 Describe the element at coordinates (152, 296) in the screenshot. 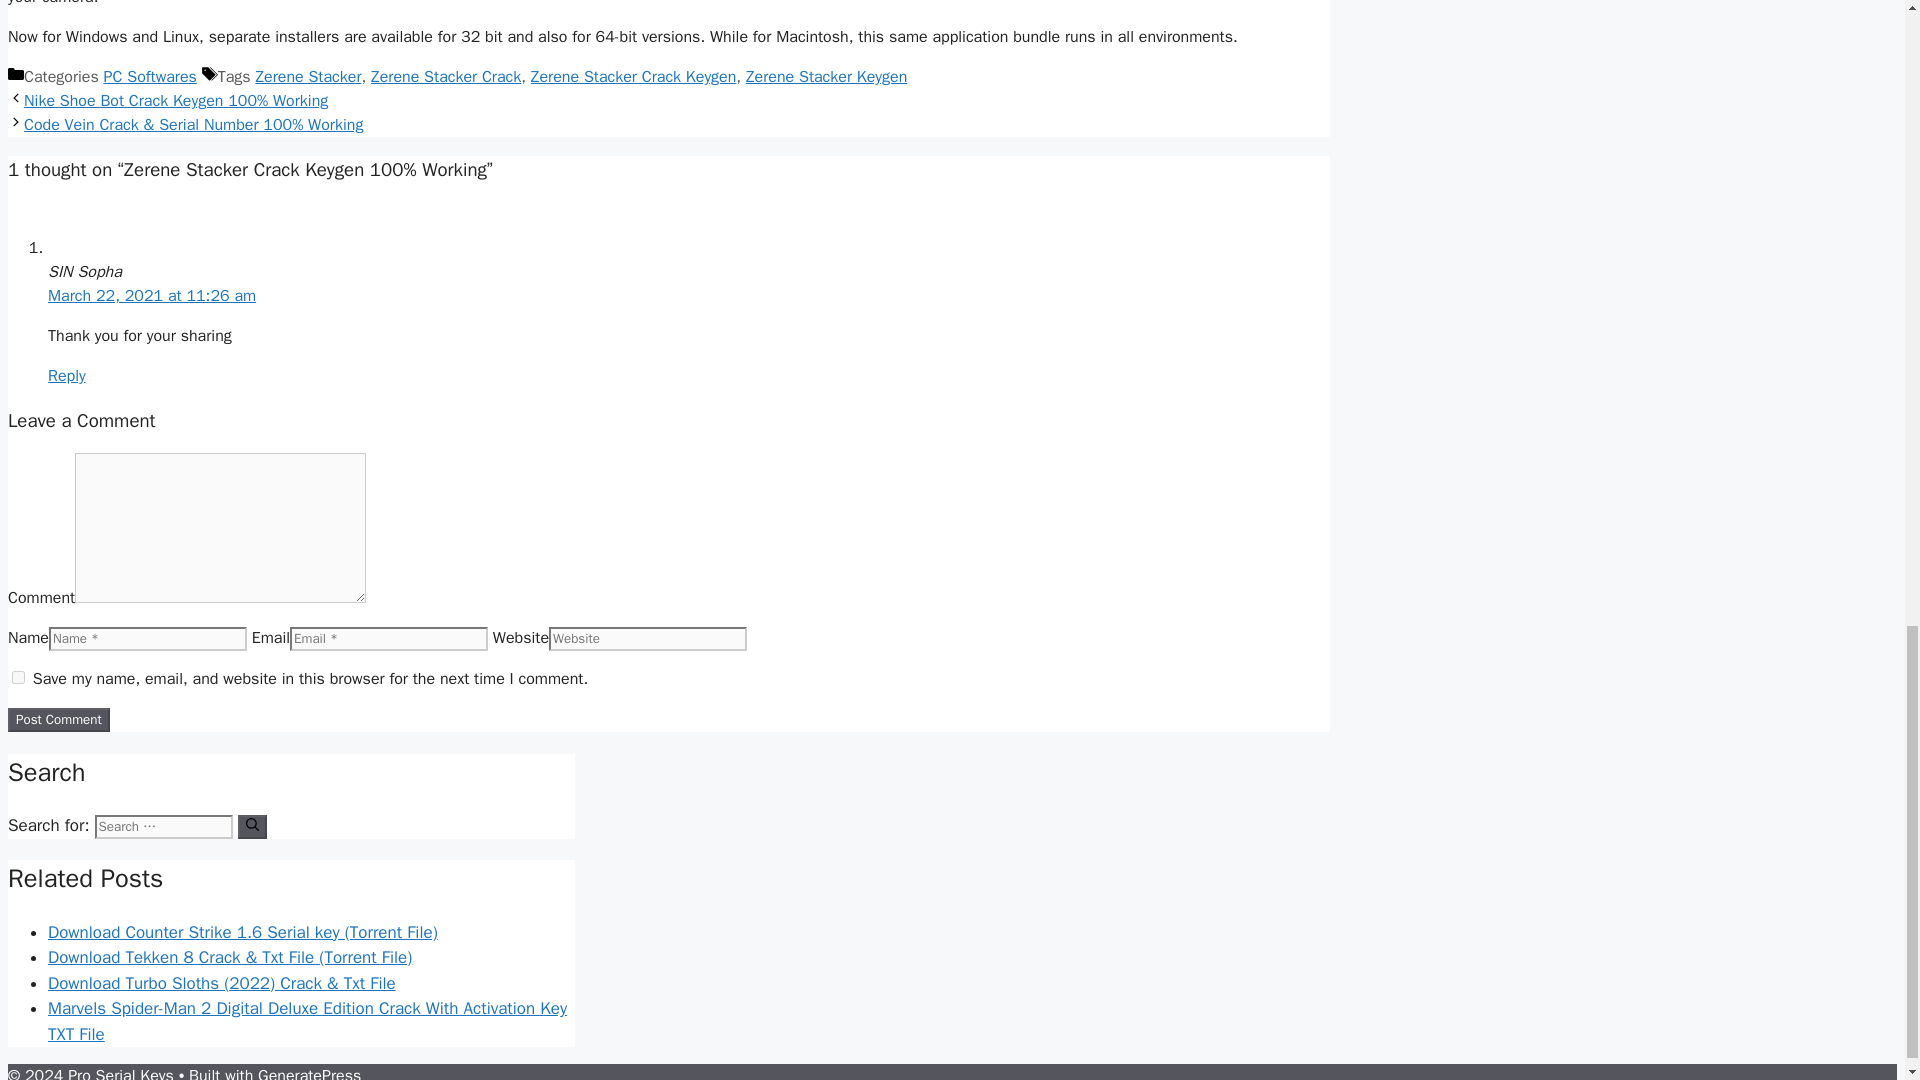

I see `March 22, 2021 at 11:26 am` at that location.